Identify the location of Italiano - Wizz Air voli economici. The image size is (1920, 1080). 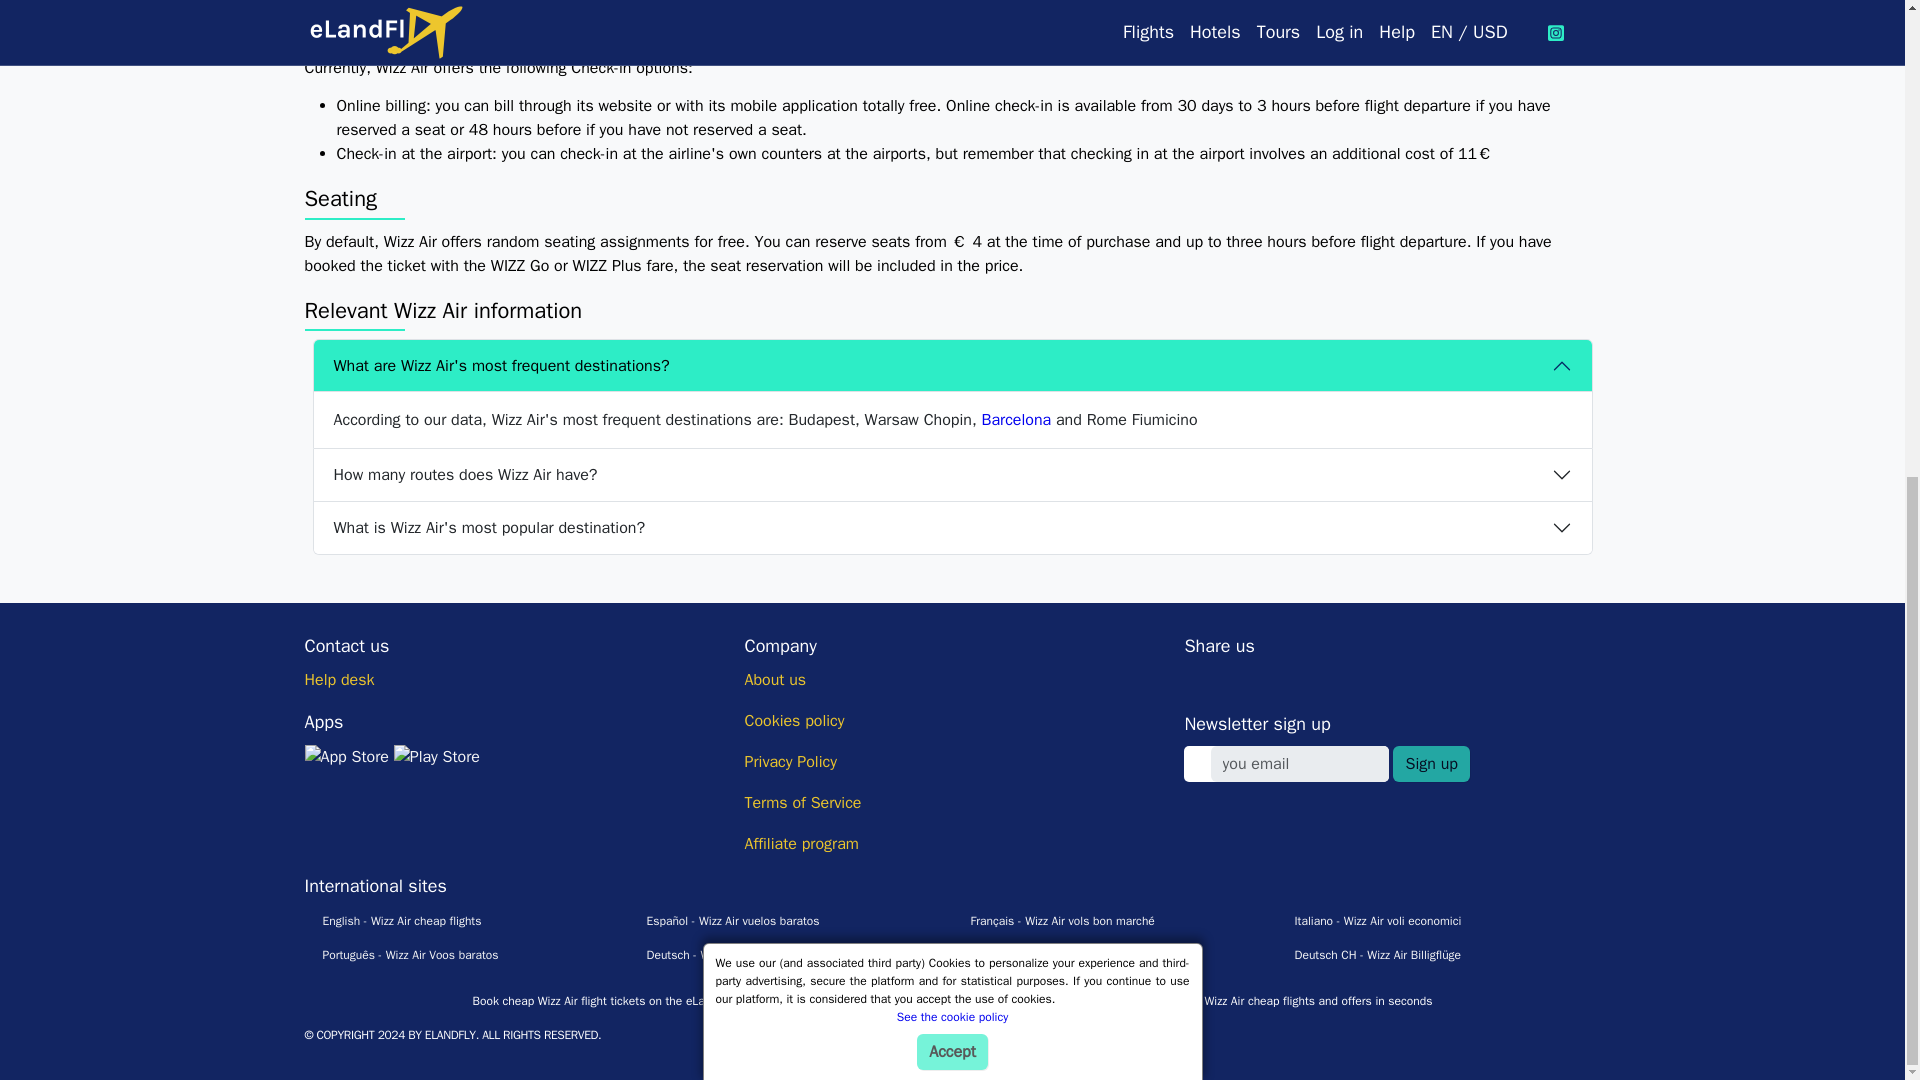
(1368, 920).